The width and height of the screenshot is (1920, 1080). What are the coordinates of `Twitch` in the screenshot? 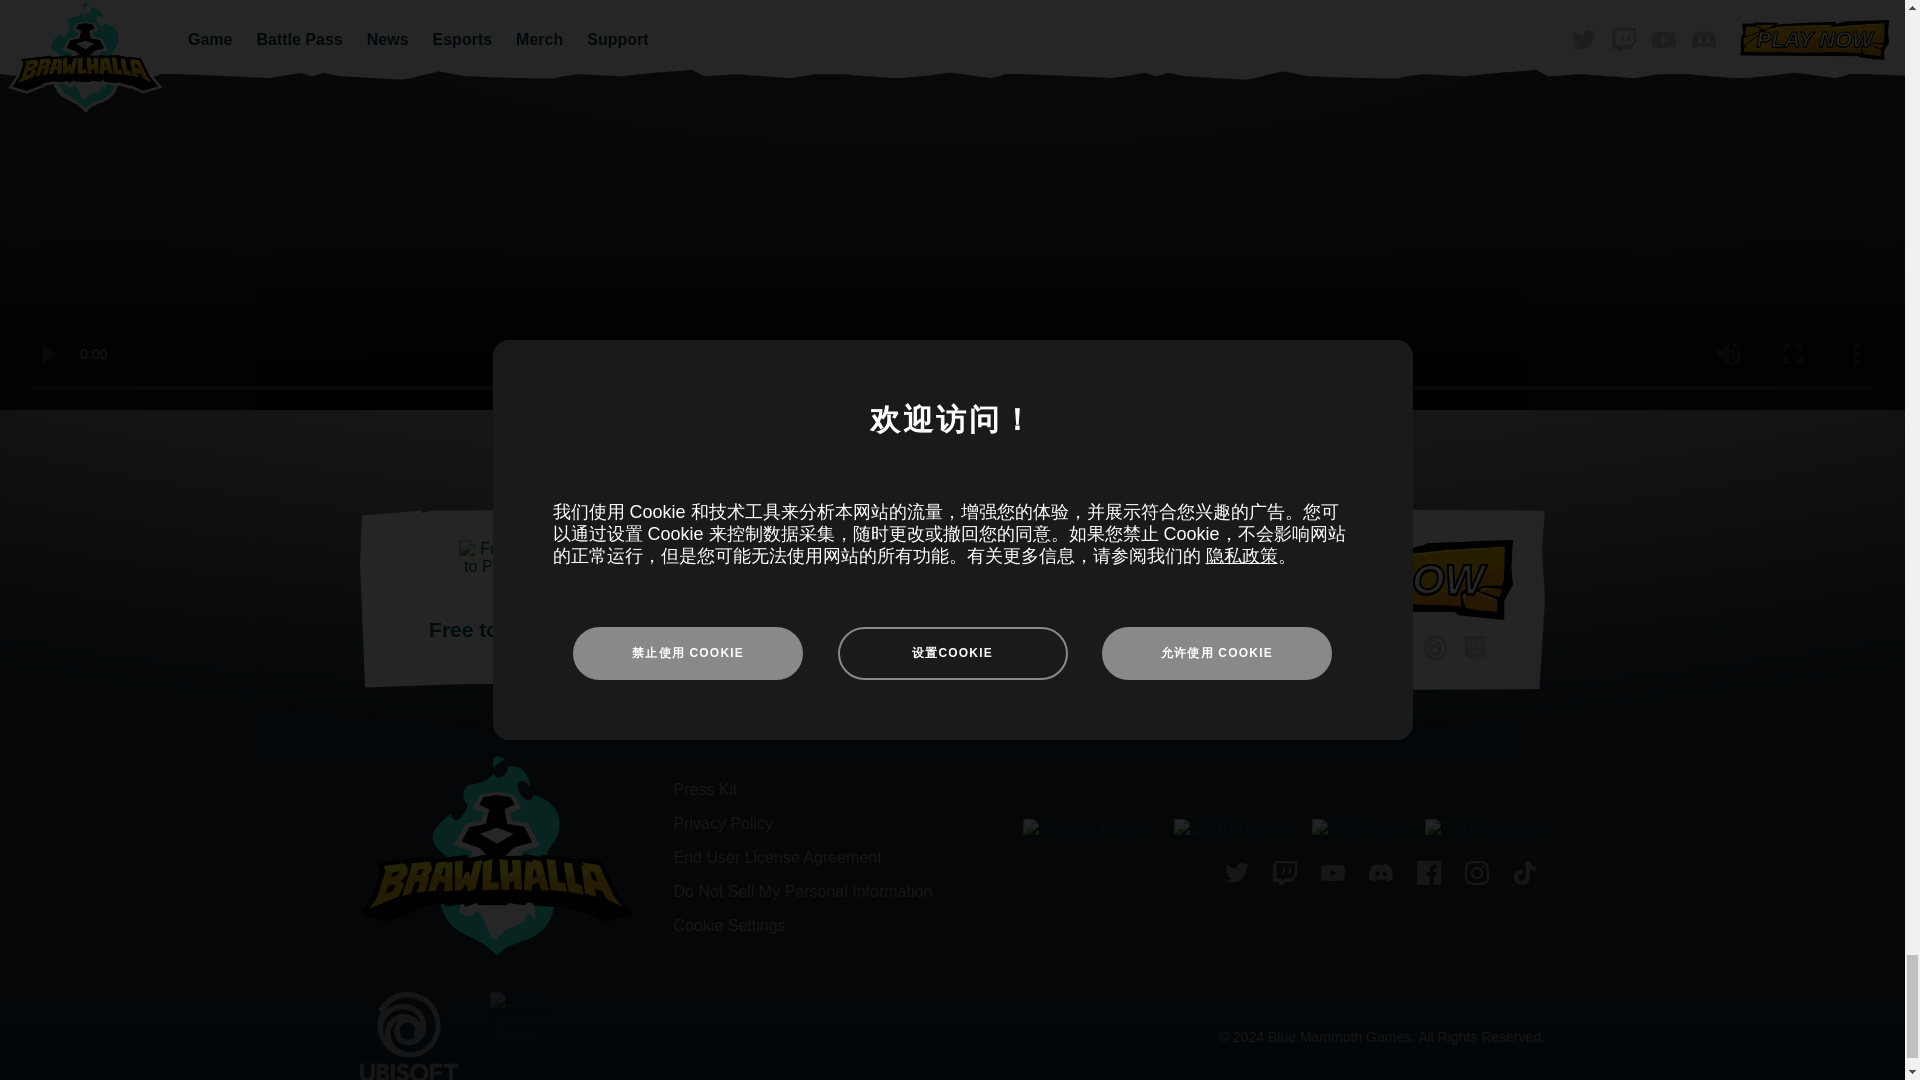 It's located at (1285, 875).